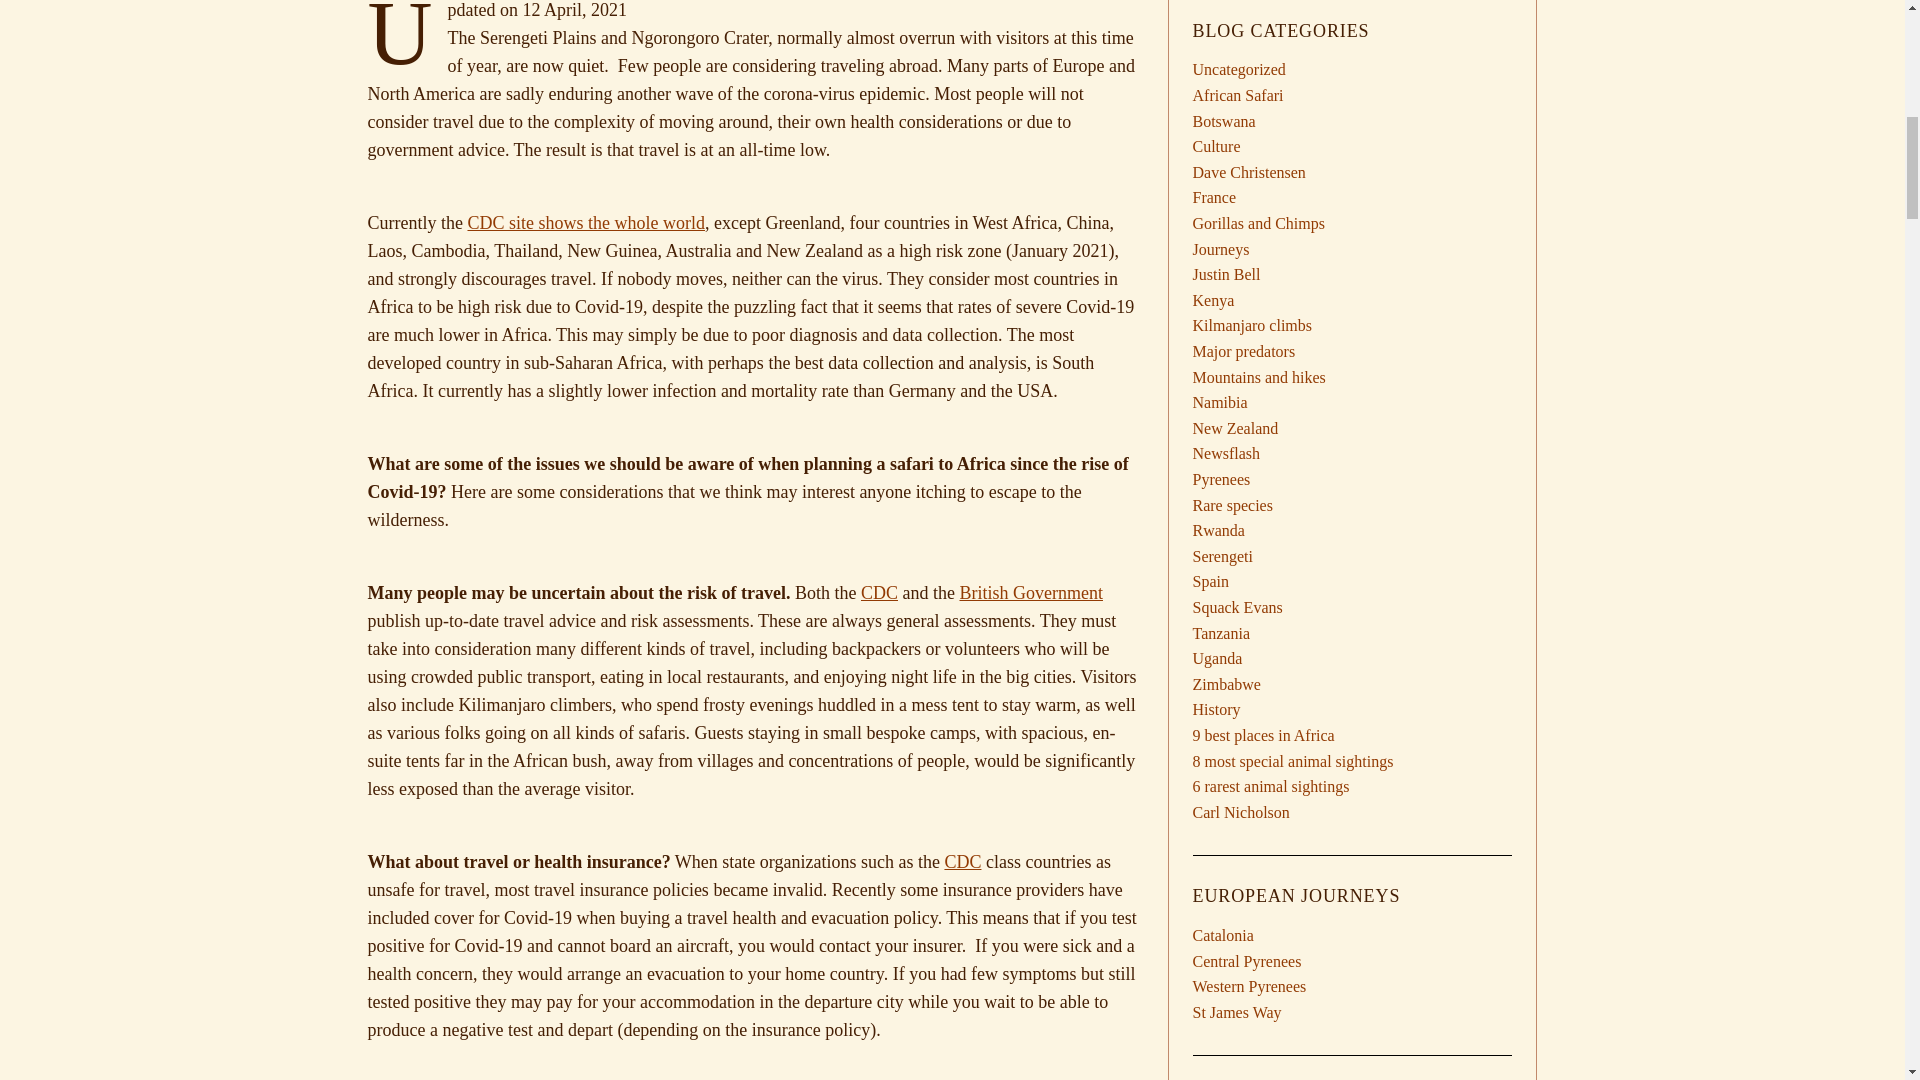 This screenshot has width=1920, height=1080. I want to click on View all posts filed under Major predators, so click(1243, 351).